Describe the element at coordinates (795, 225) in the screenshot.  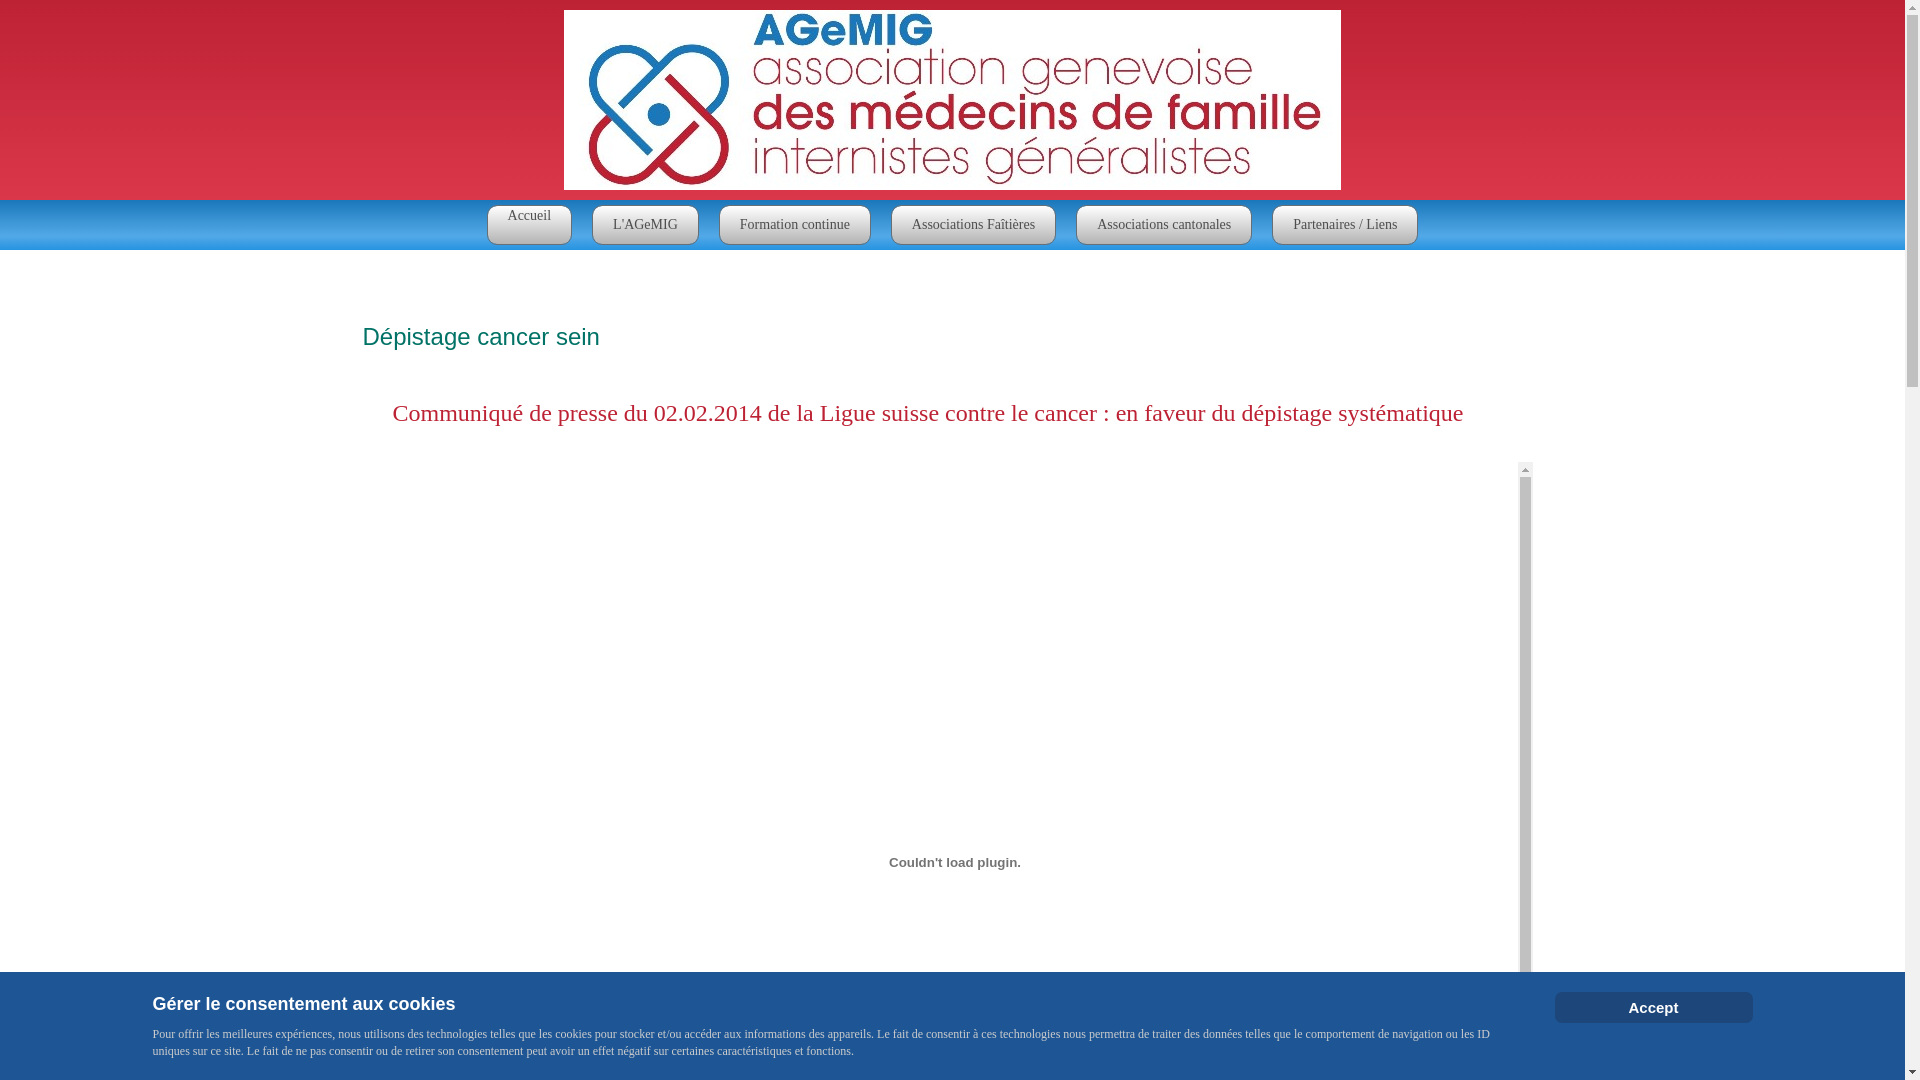
I see `Formation continue` at that location.